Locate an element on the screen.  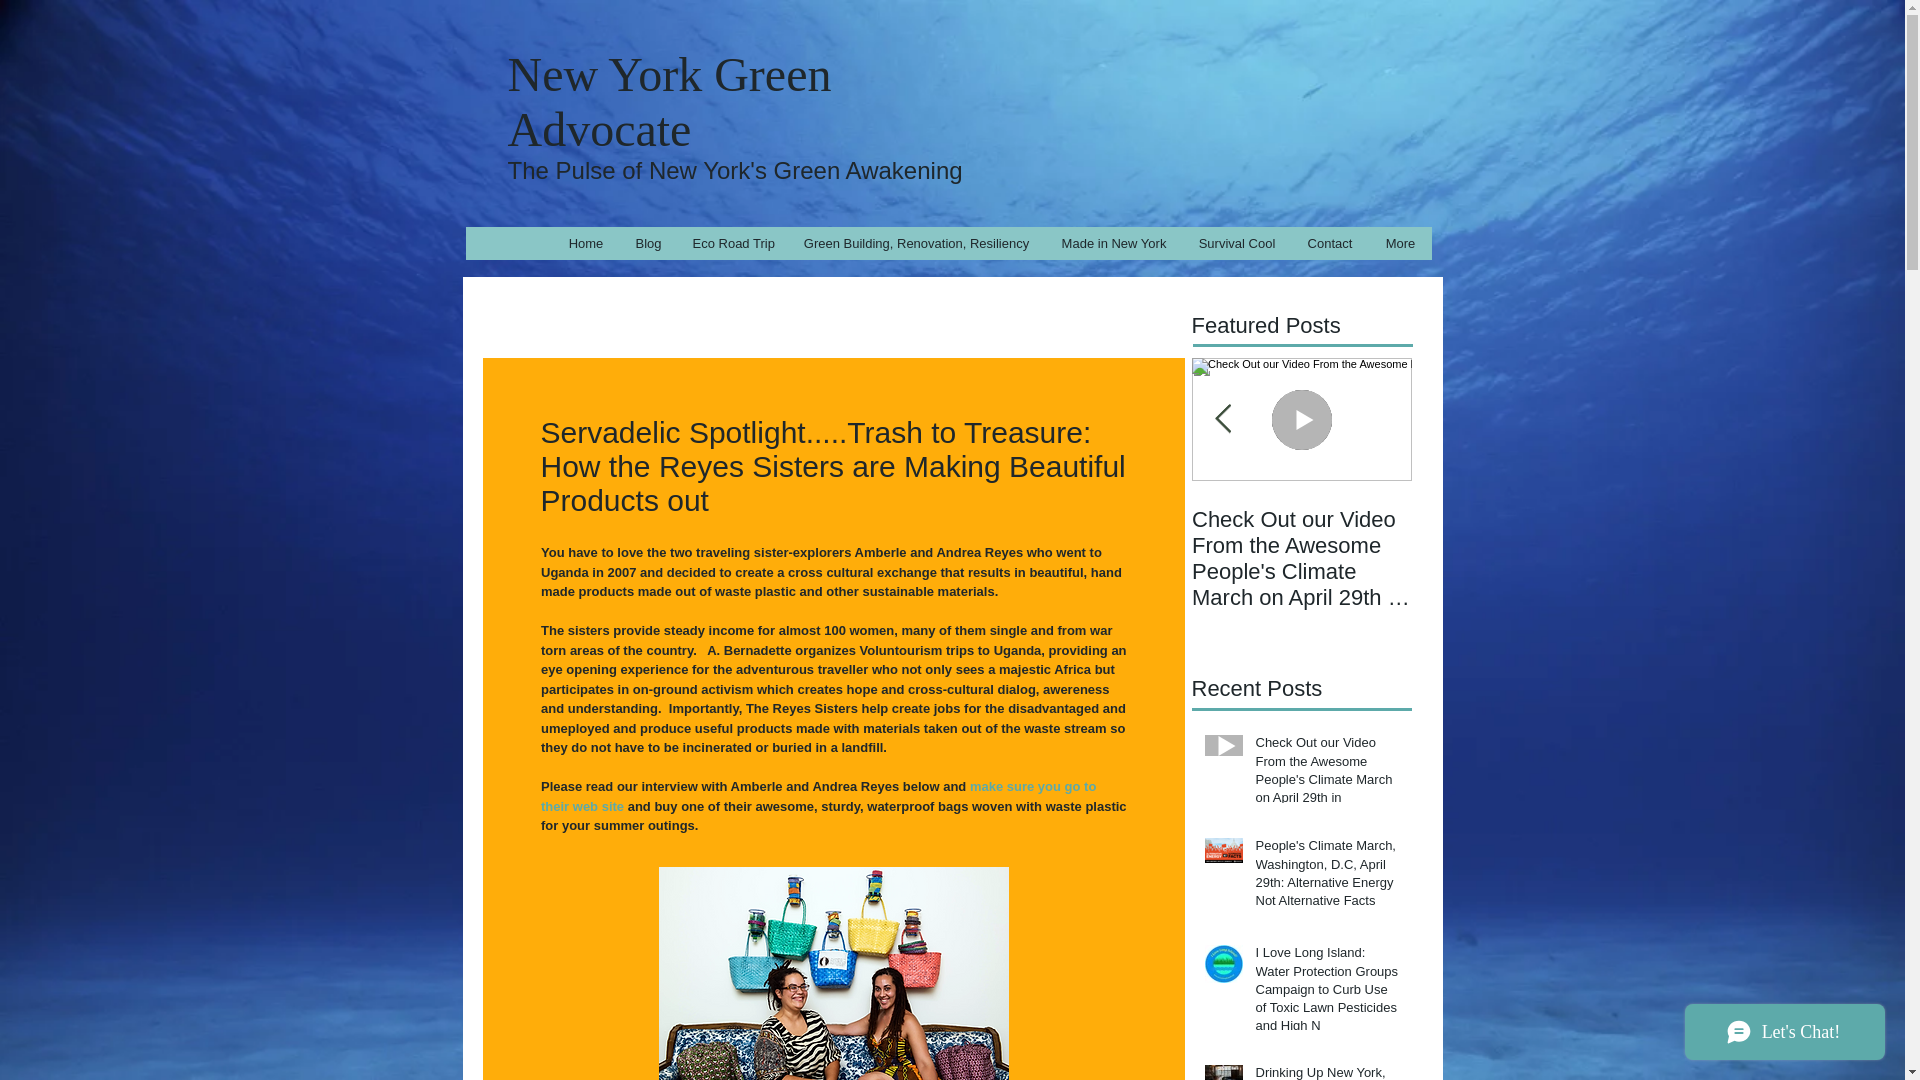
Made in New York is located at coordinates (1113, 243).